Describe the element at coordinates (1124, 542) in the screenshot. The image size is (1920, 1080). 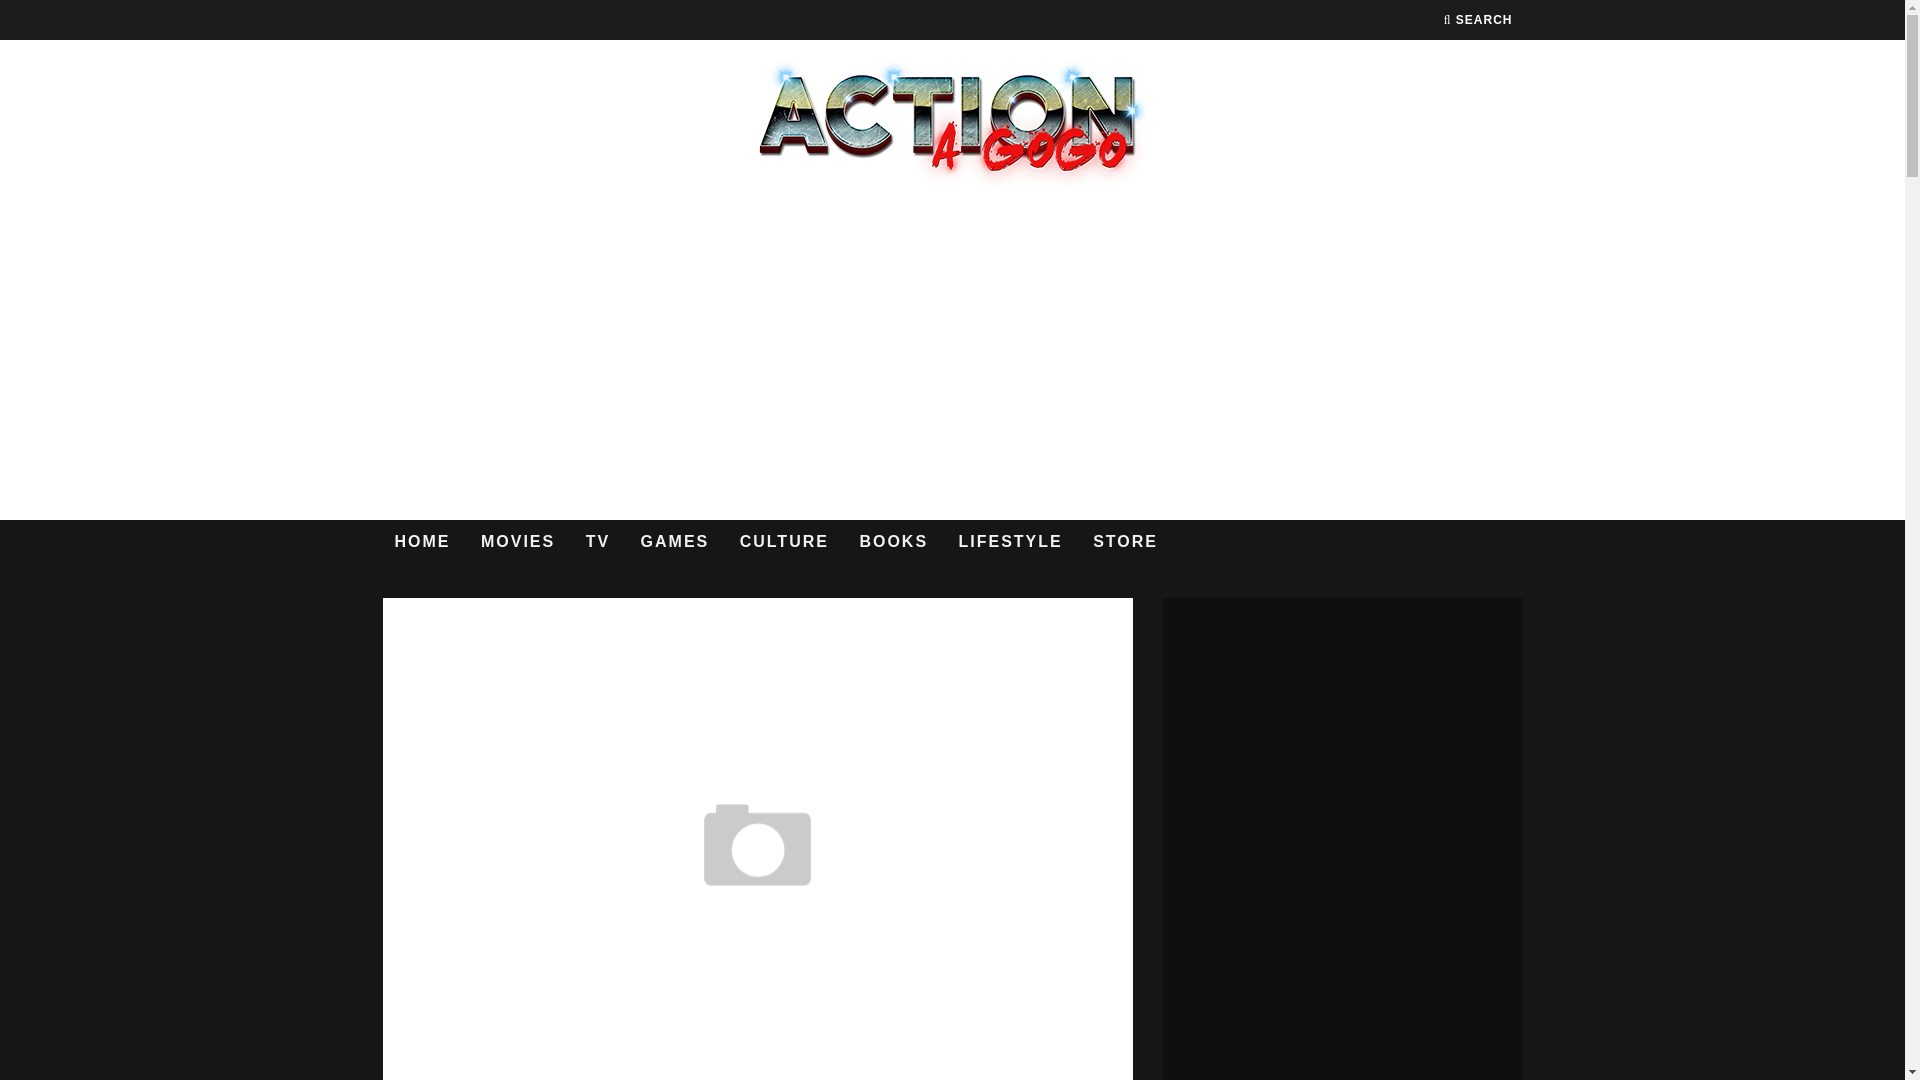
I see `STORE` at that location.